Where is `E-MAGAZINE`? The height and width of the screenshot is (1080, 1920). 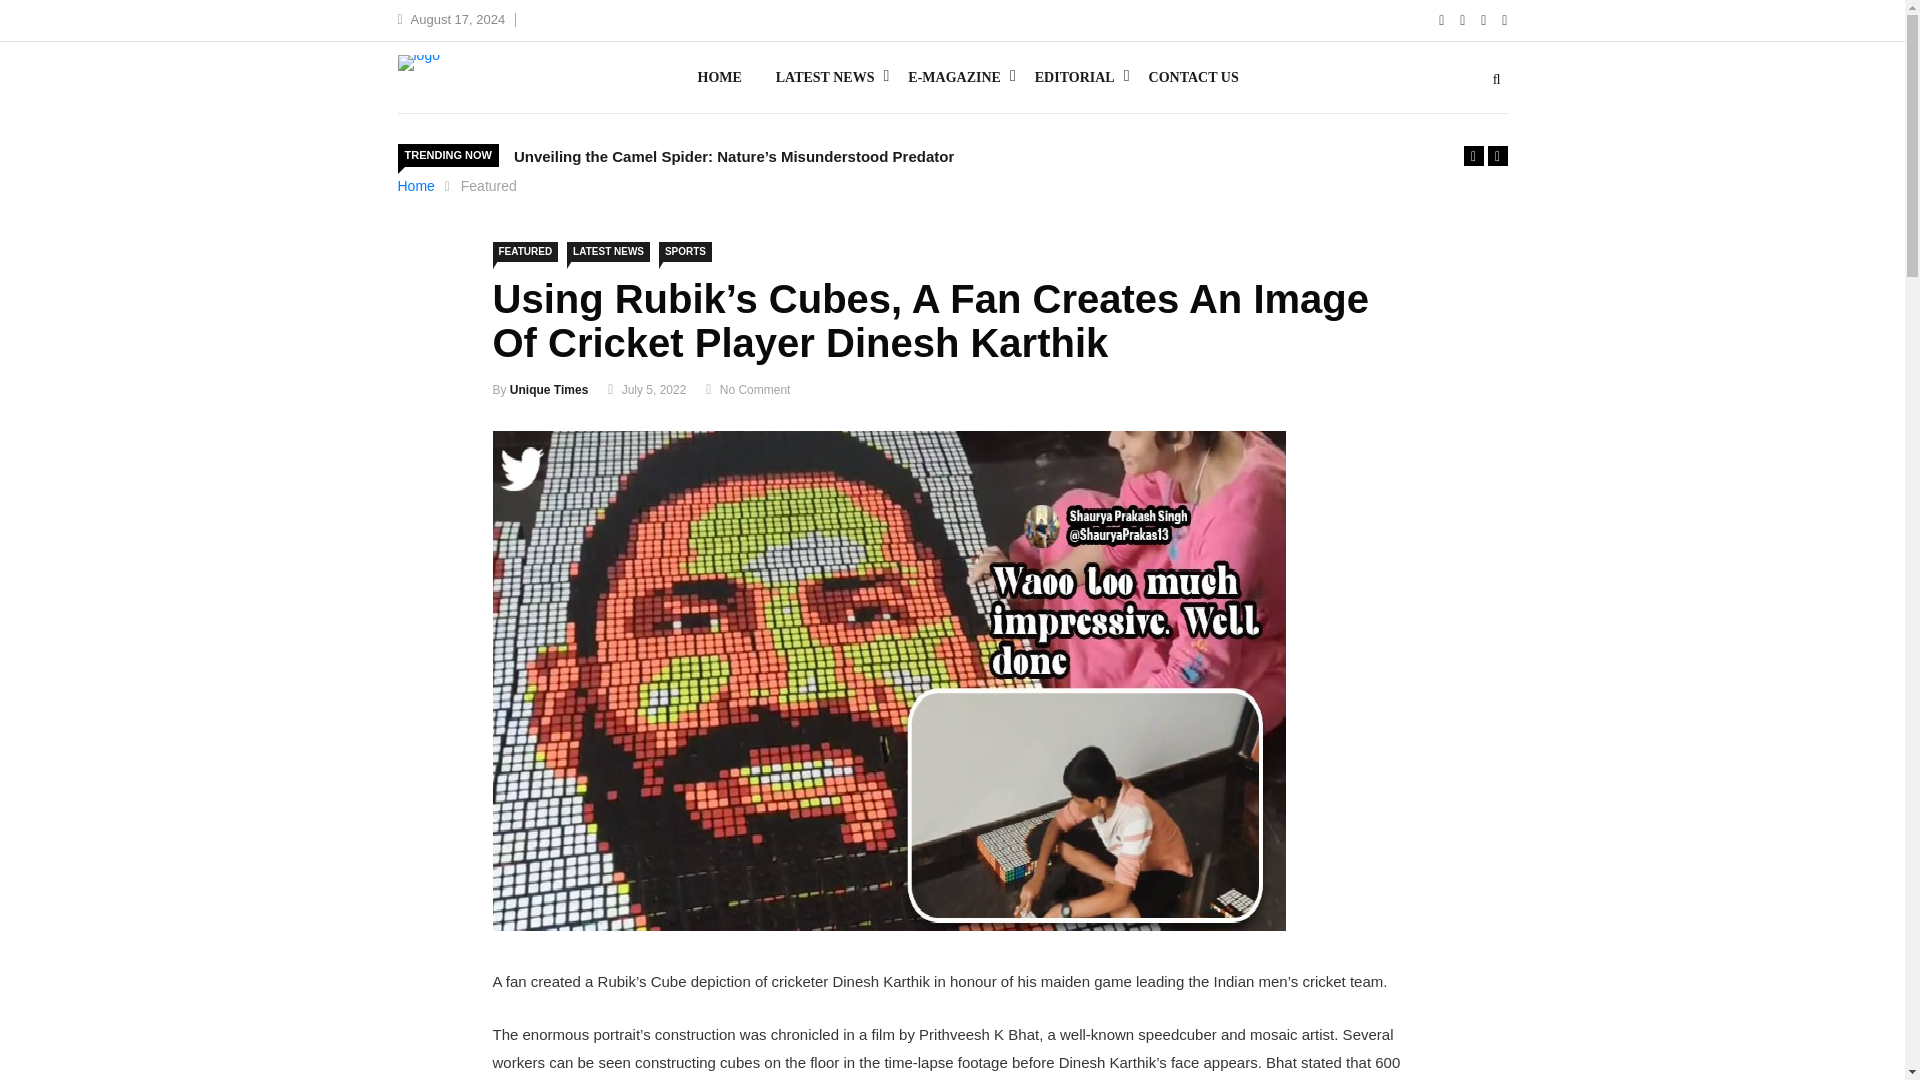
E-MAGAZINE is located at coordinates (954, 78).